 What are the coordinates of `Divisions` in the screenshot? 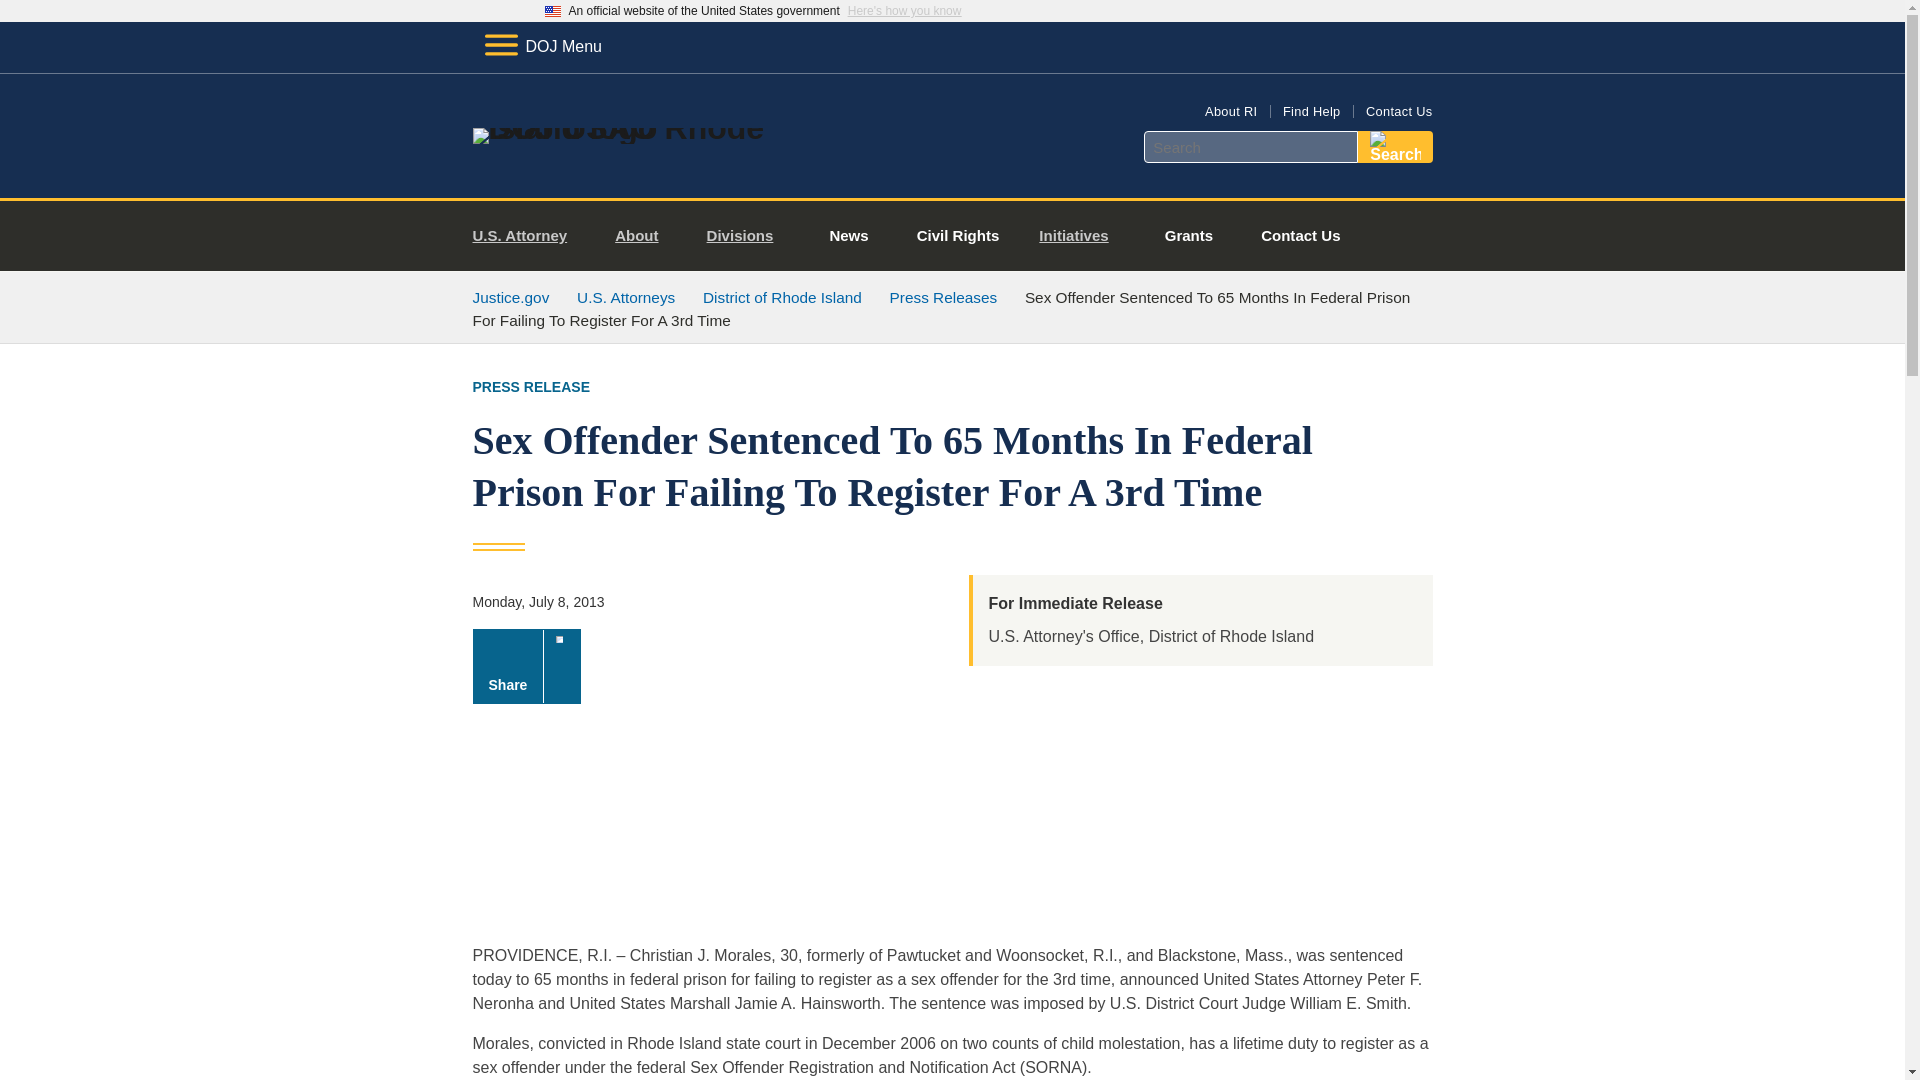 It's located at (748, 236).